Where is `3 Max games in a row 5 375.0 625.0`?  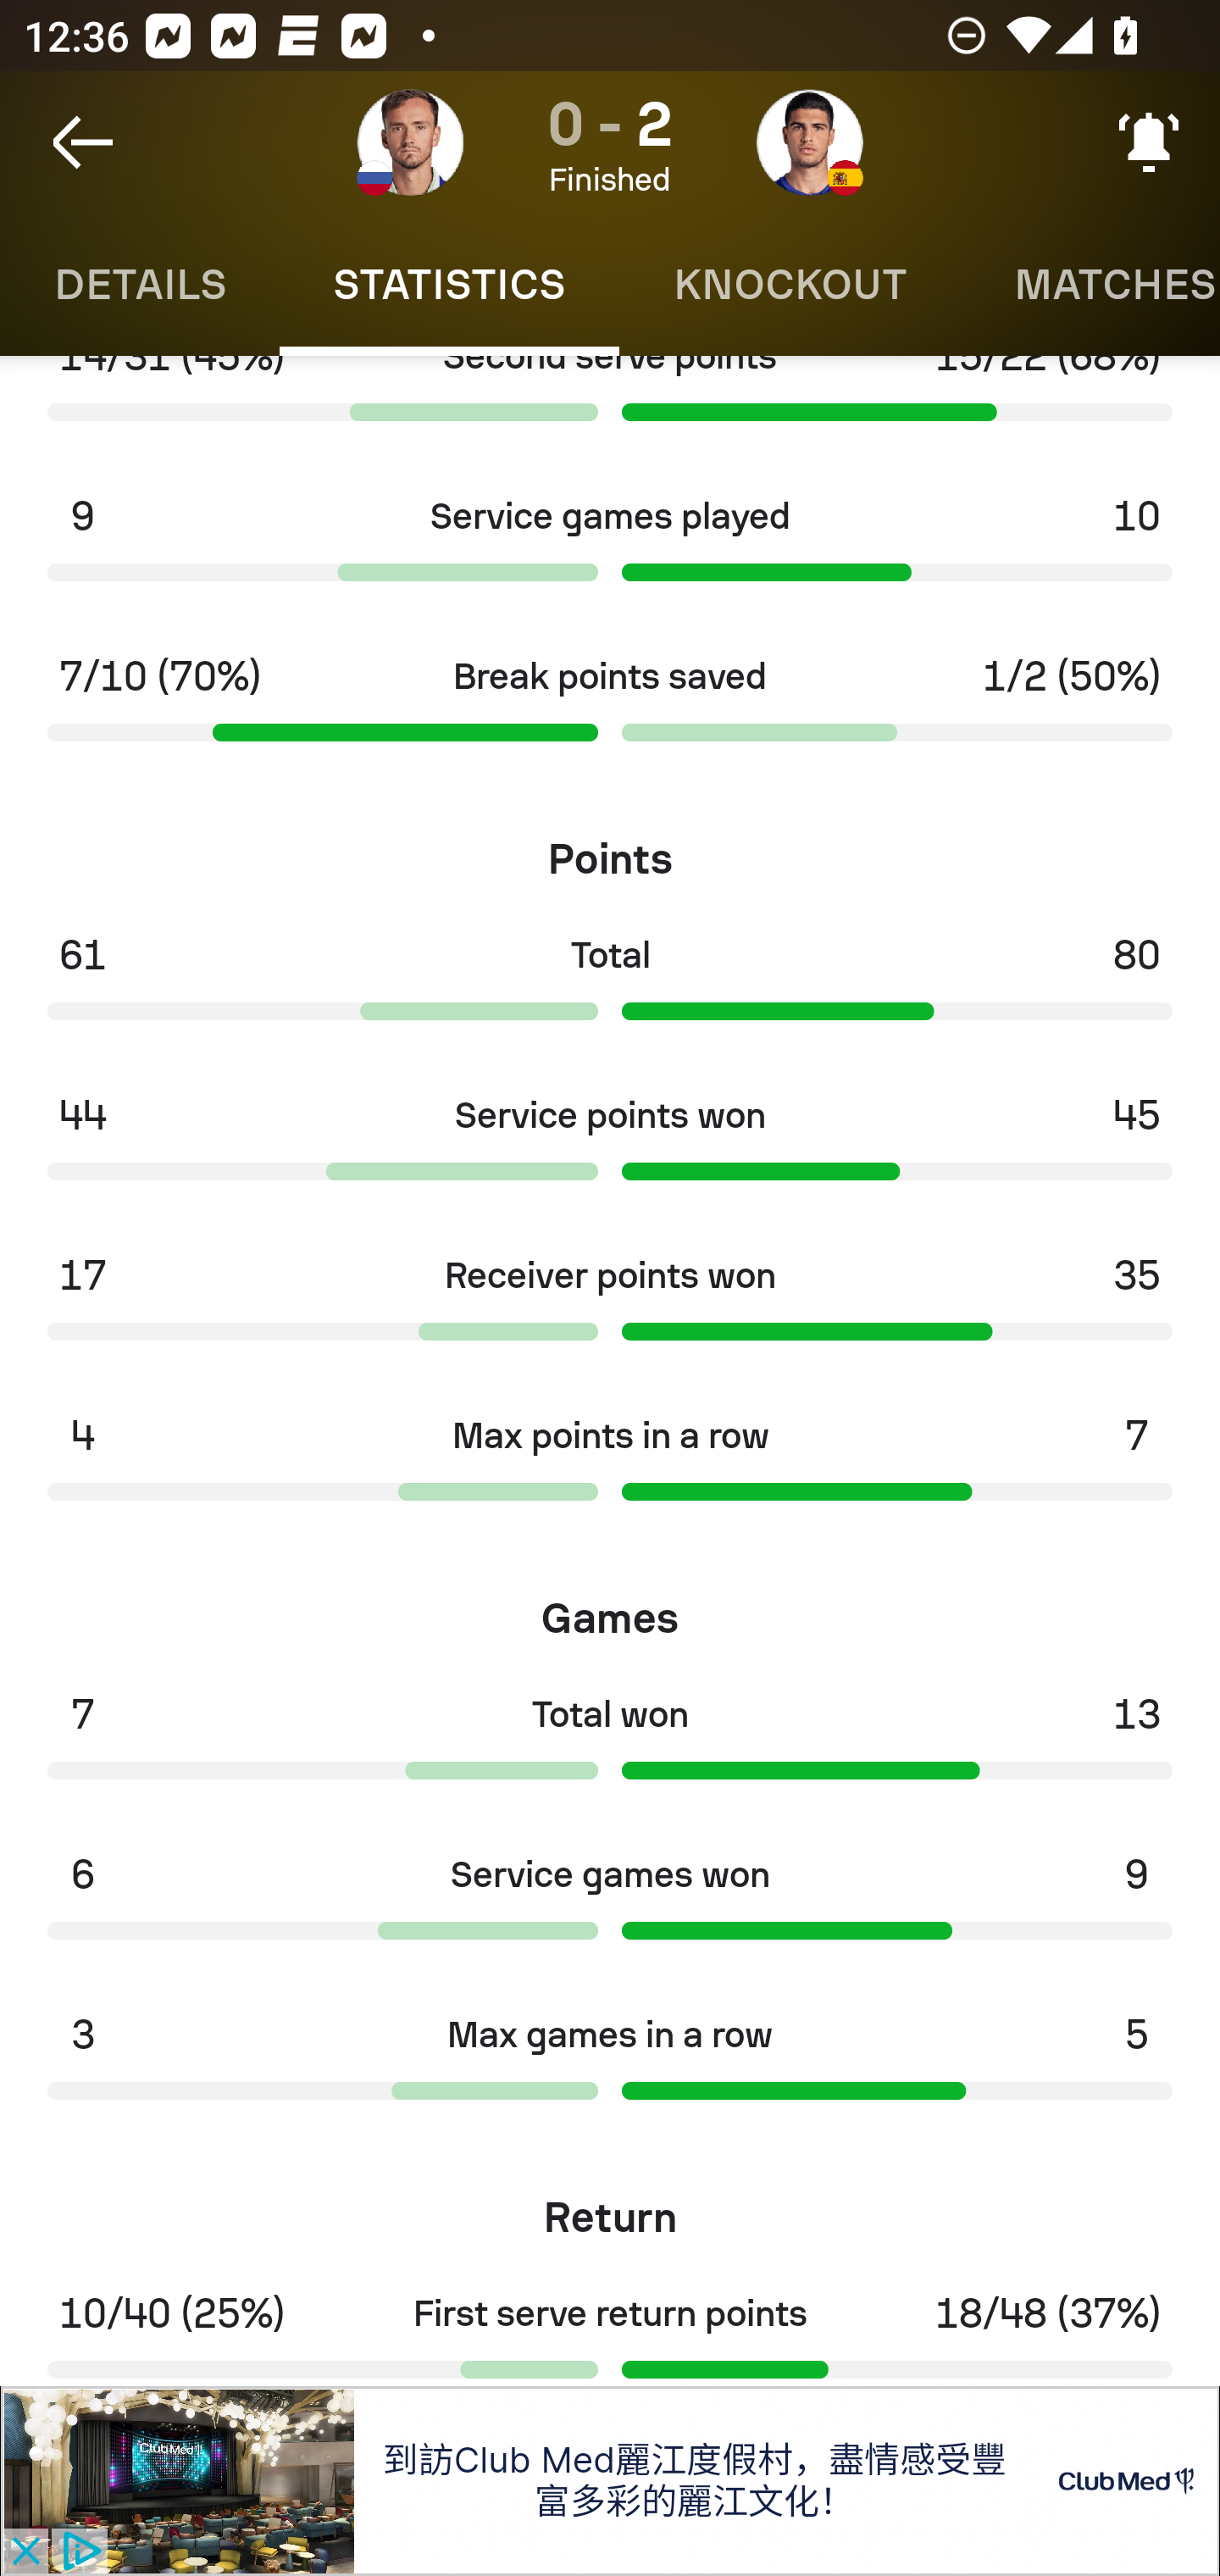
3 Max games in a row 5 375.0 625.0 is located at coordinates (610, 2067).